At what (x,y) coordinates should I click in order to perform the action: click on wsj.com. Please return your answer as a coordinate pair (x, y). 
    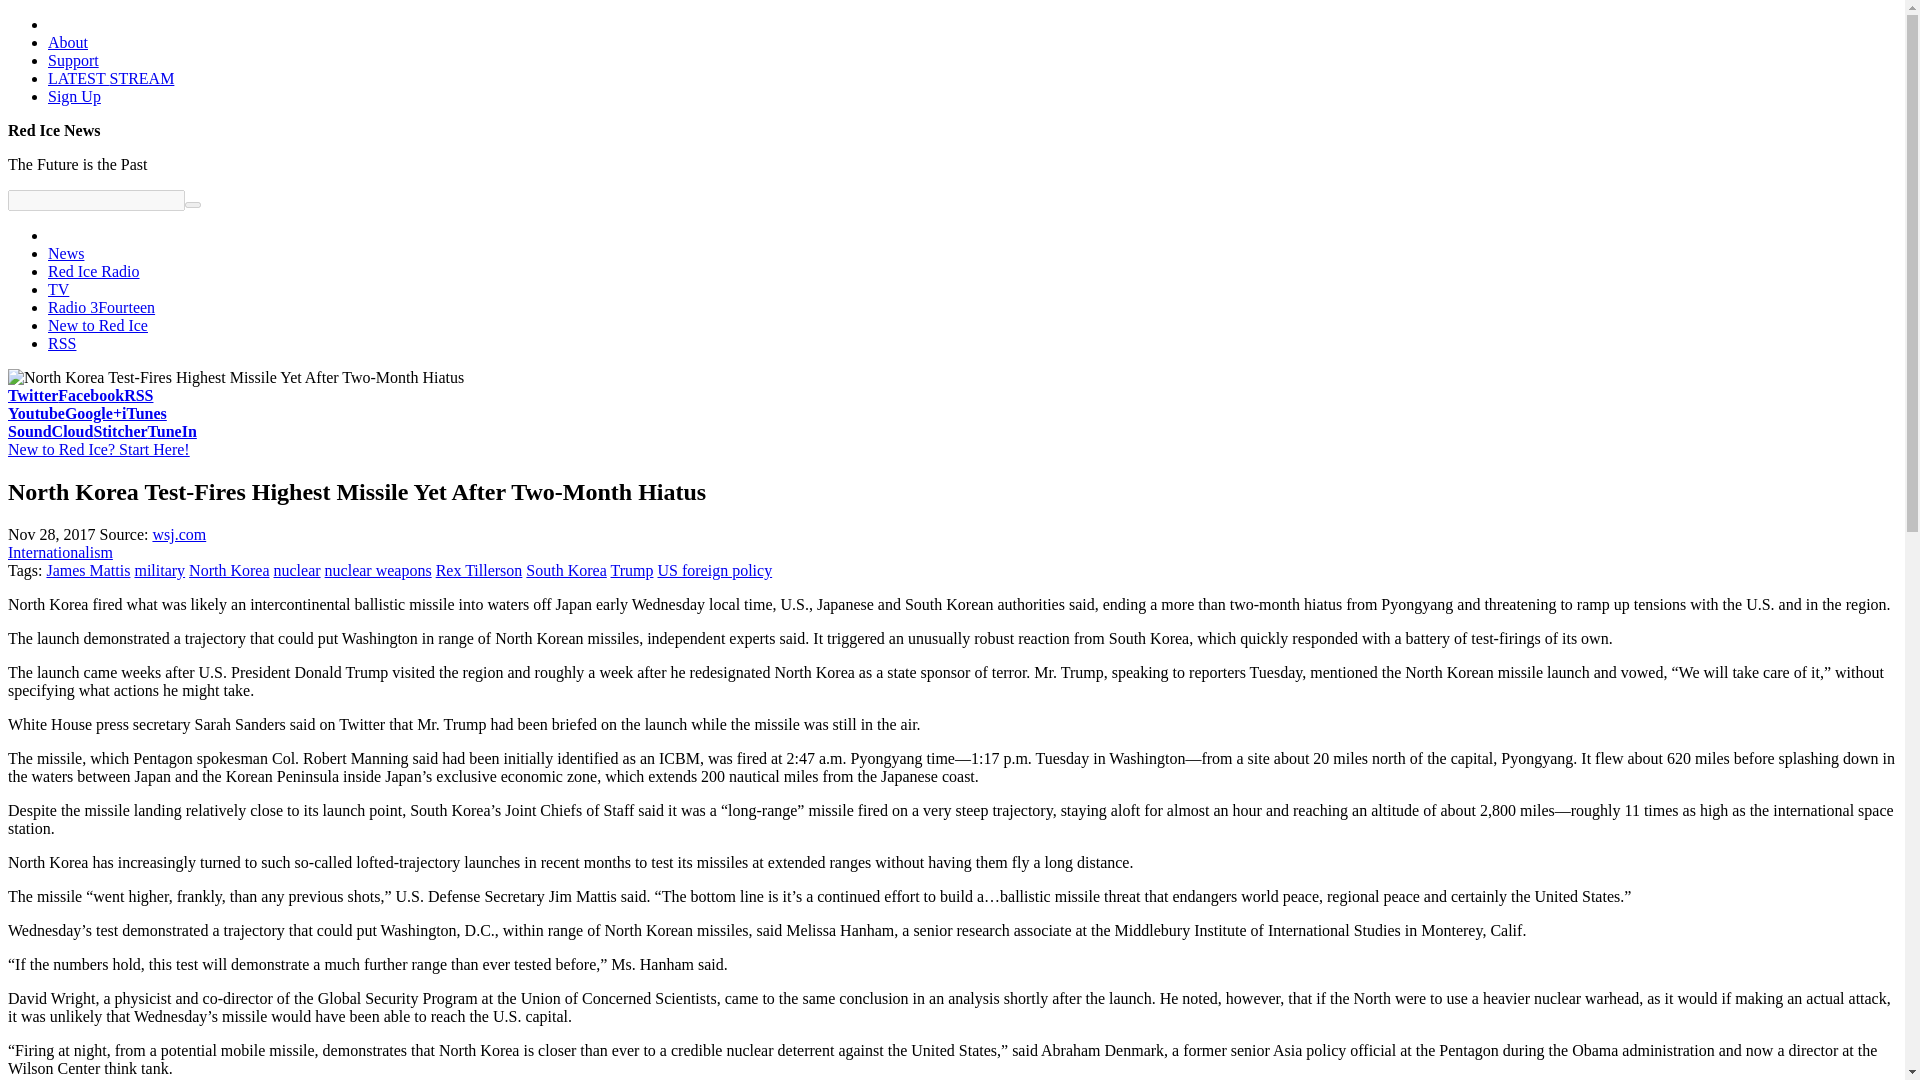
    Looking at the image, I should click on (178, 534).